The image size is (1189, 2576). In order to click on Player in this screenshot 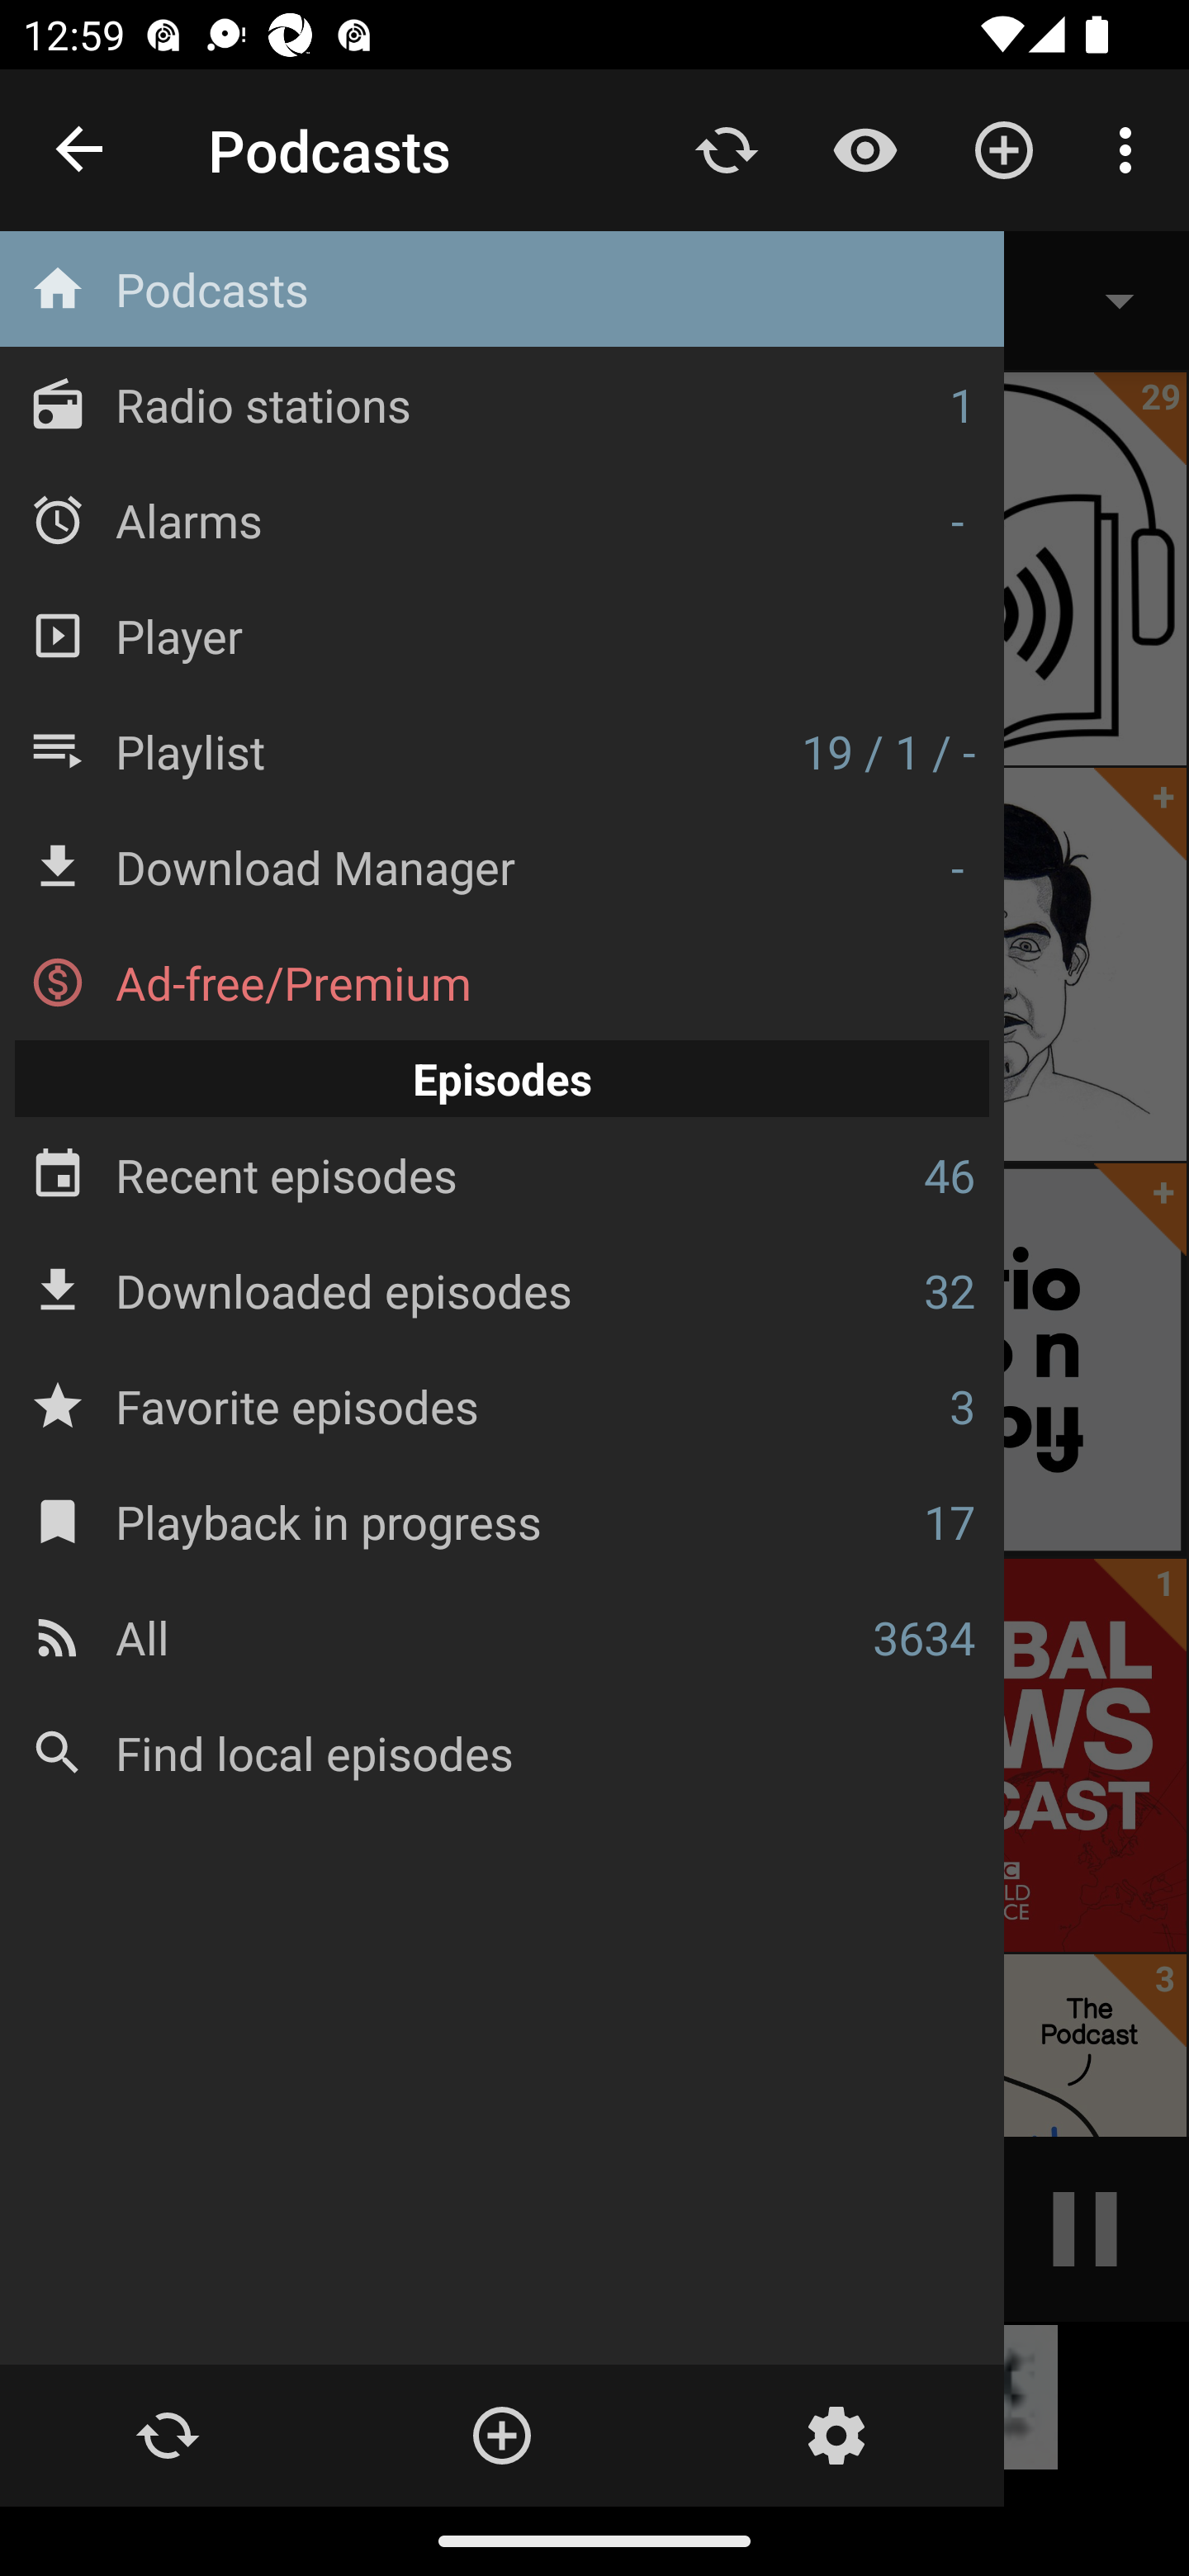, I will do `click(502, 634)`.